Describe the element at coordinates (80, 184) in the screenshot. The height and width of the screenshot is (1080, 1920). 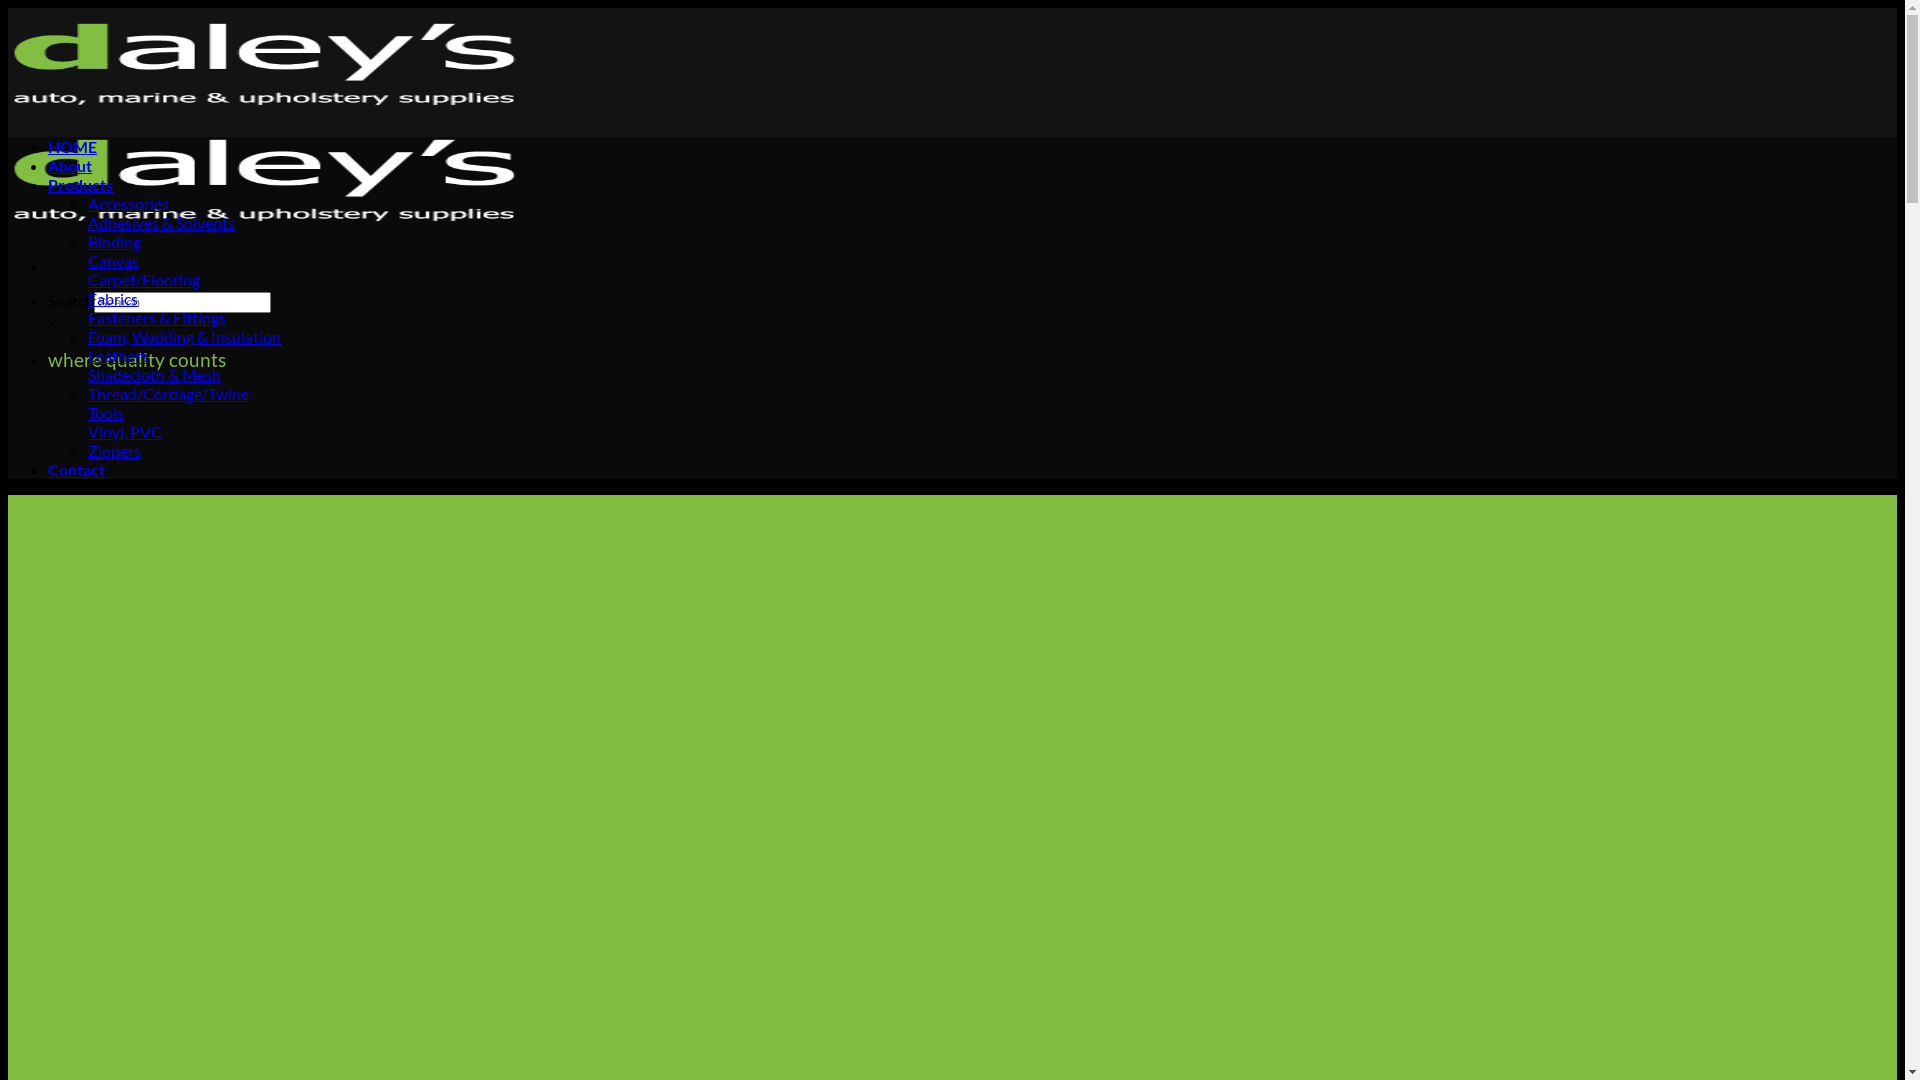
I see `Products` at that location.